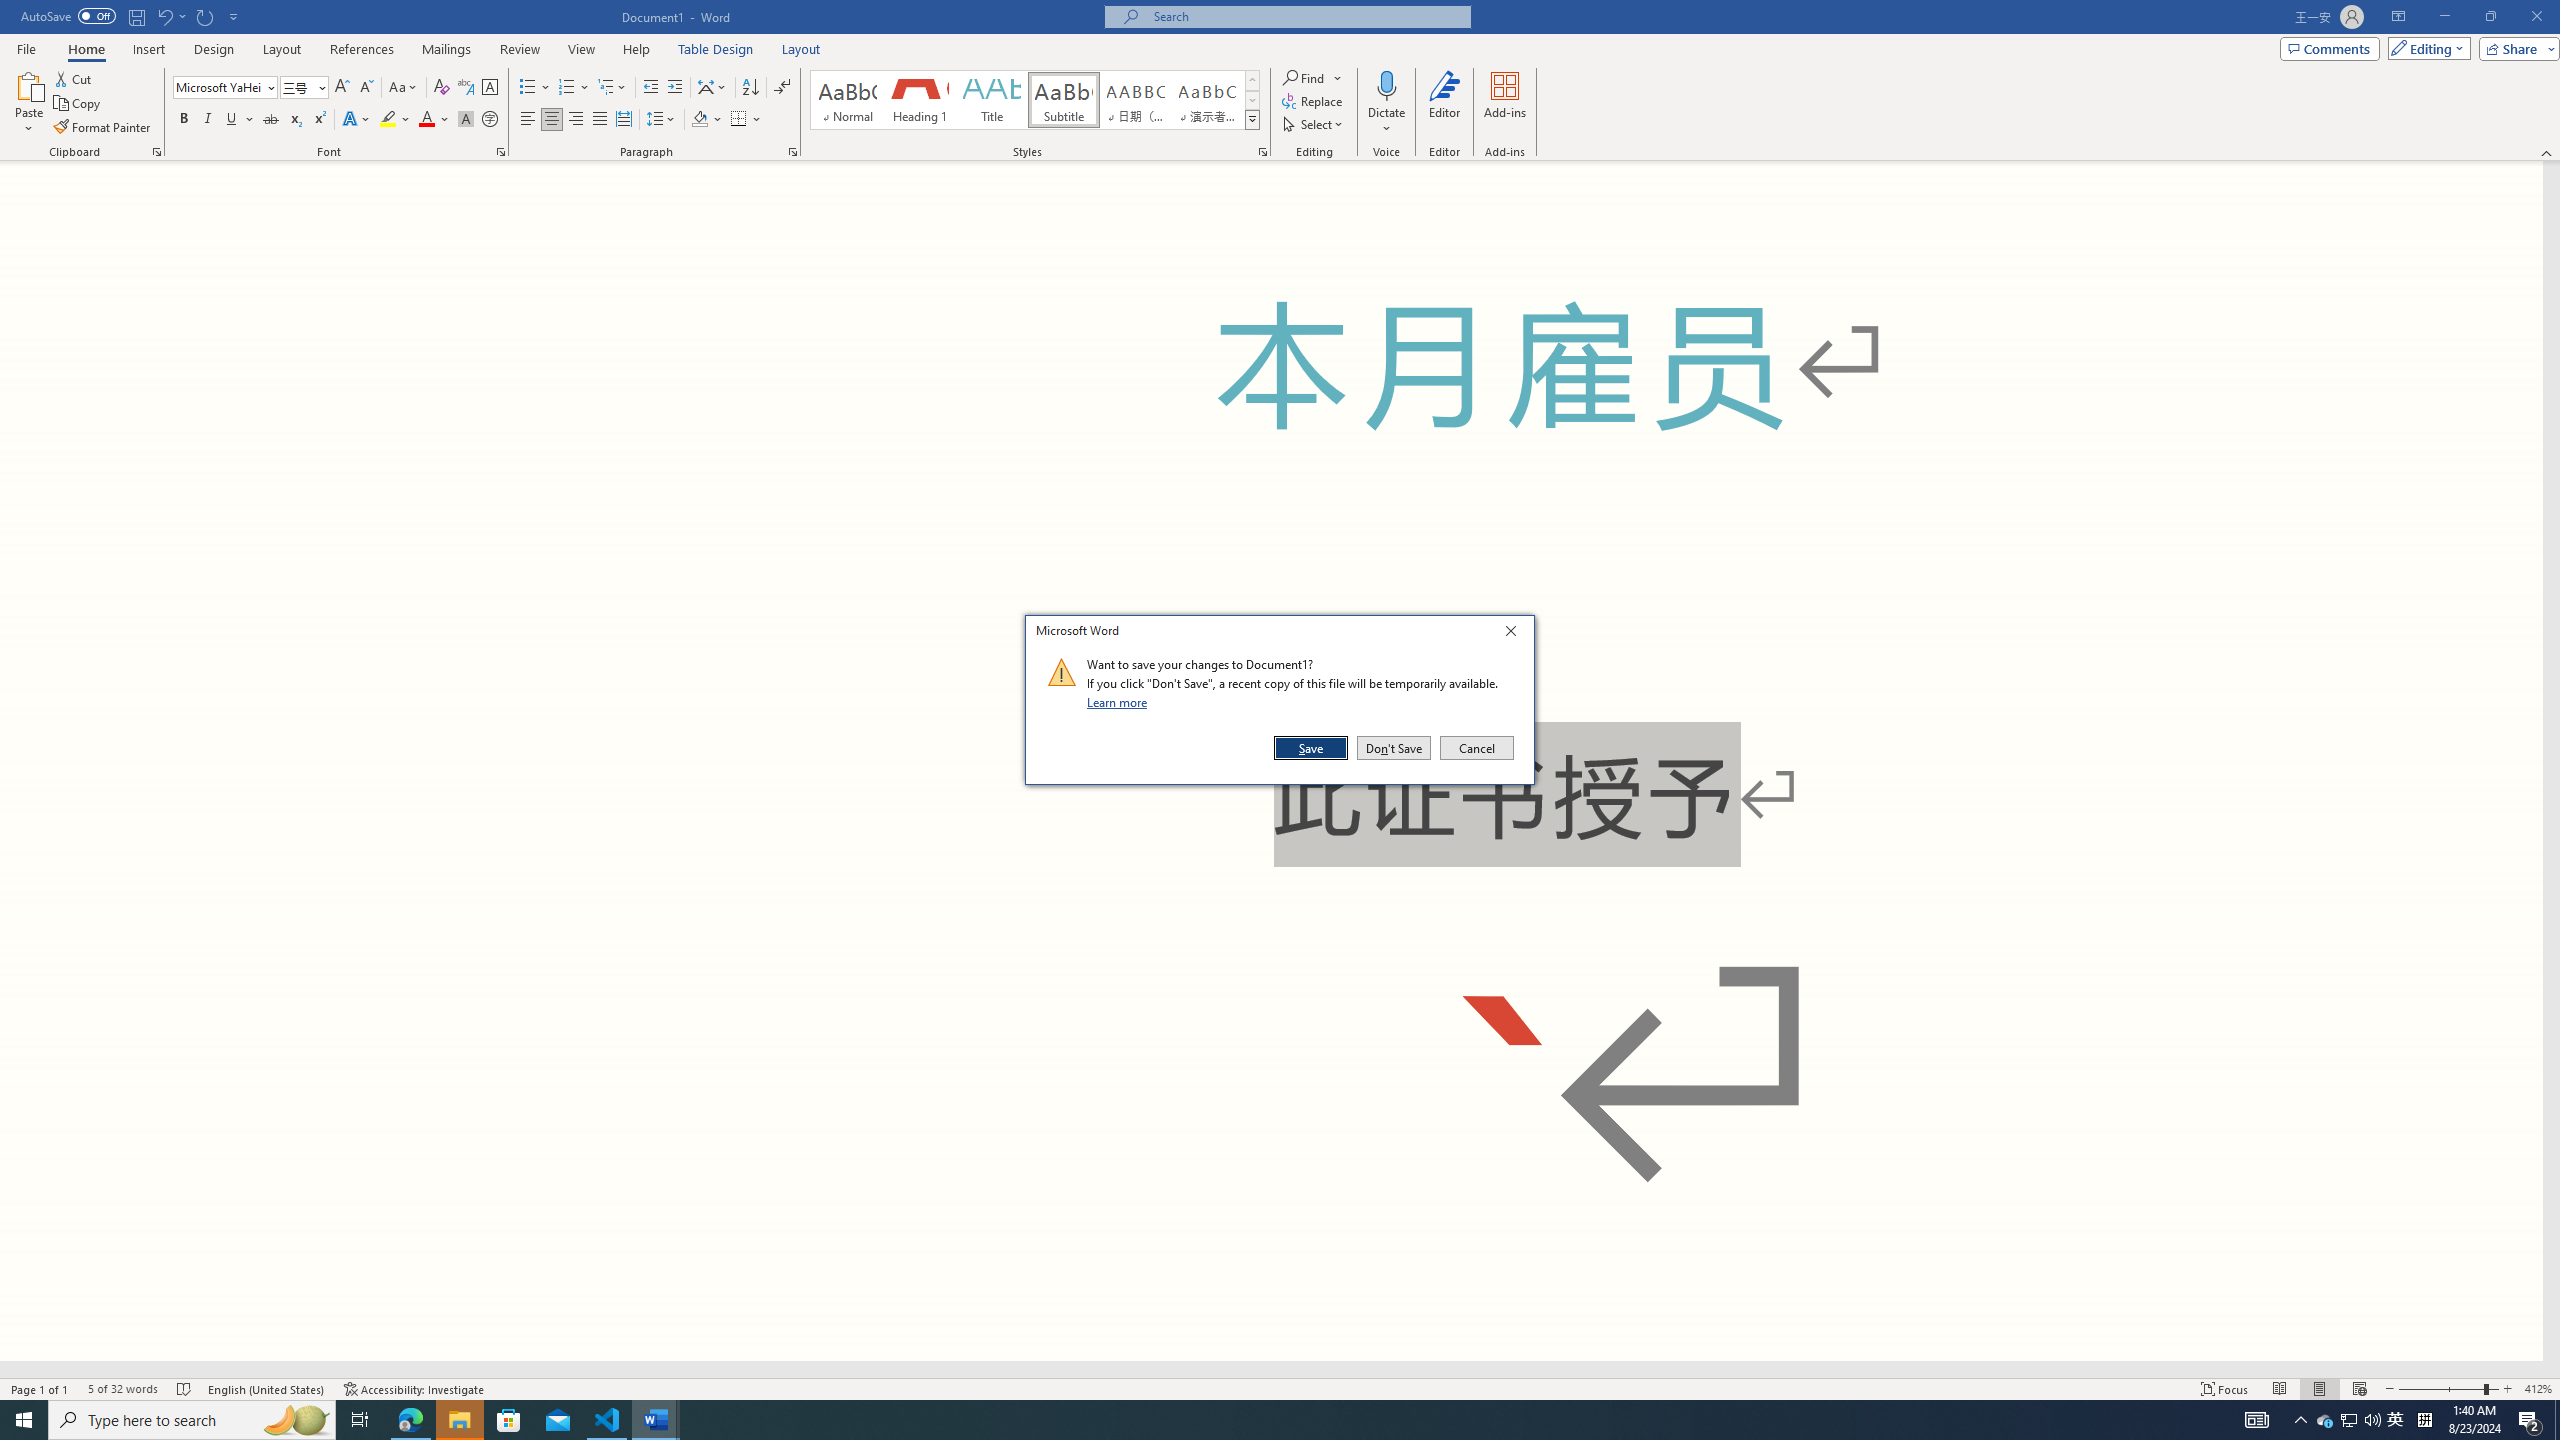 This screenshot has height=1440, width=2560. What do you see at coordinates (234, 16) in the screenshot?
I see `Customize Quick Access Toolbar` at bounding box center [234, 16].